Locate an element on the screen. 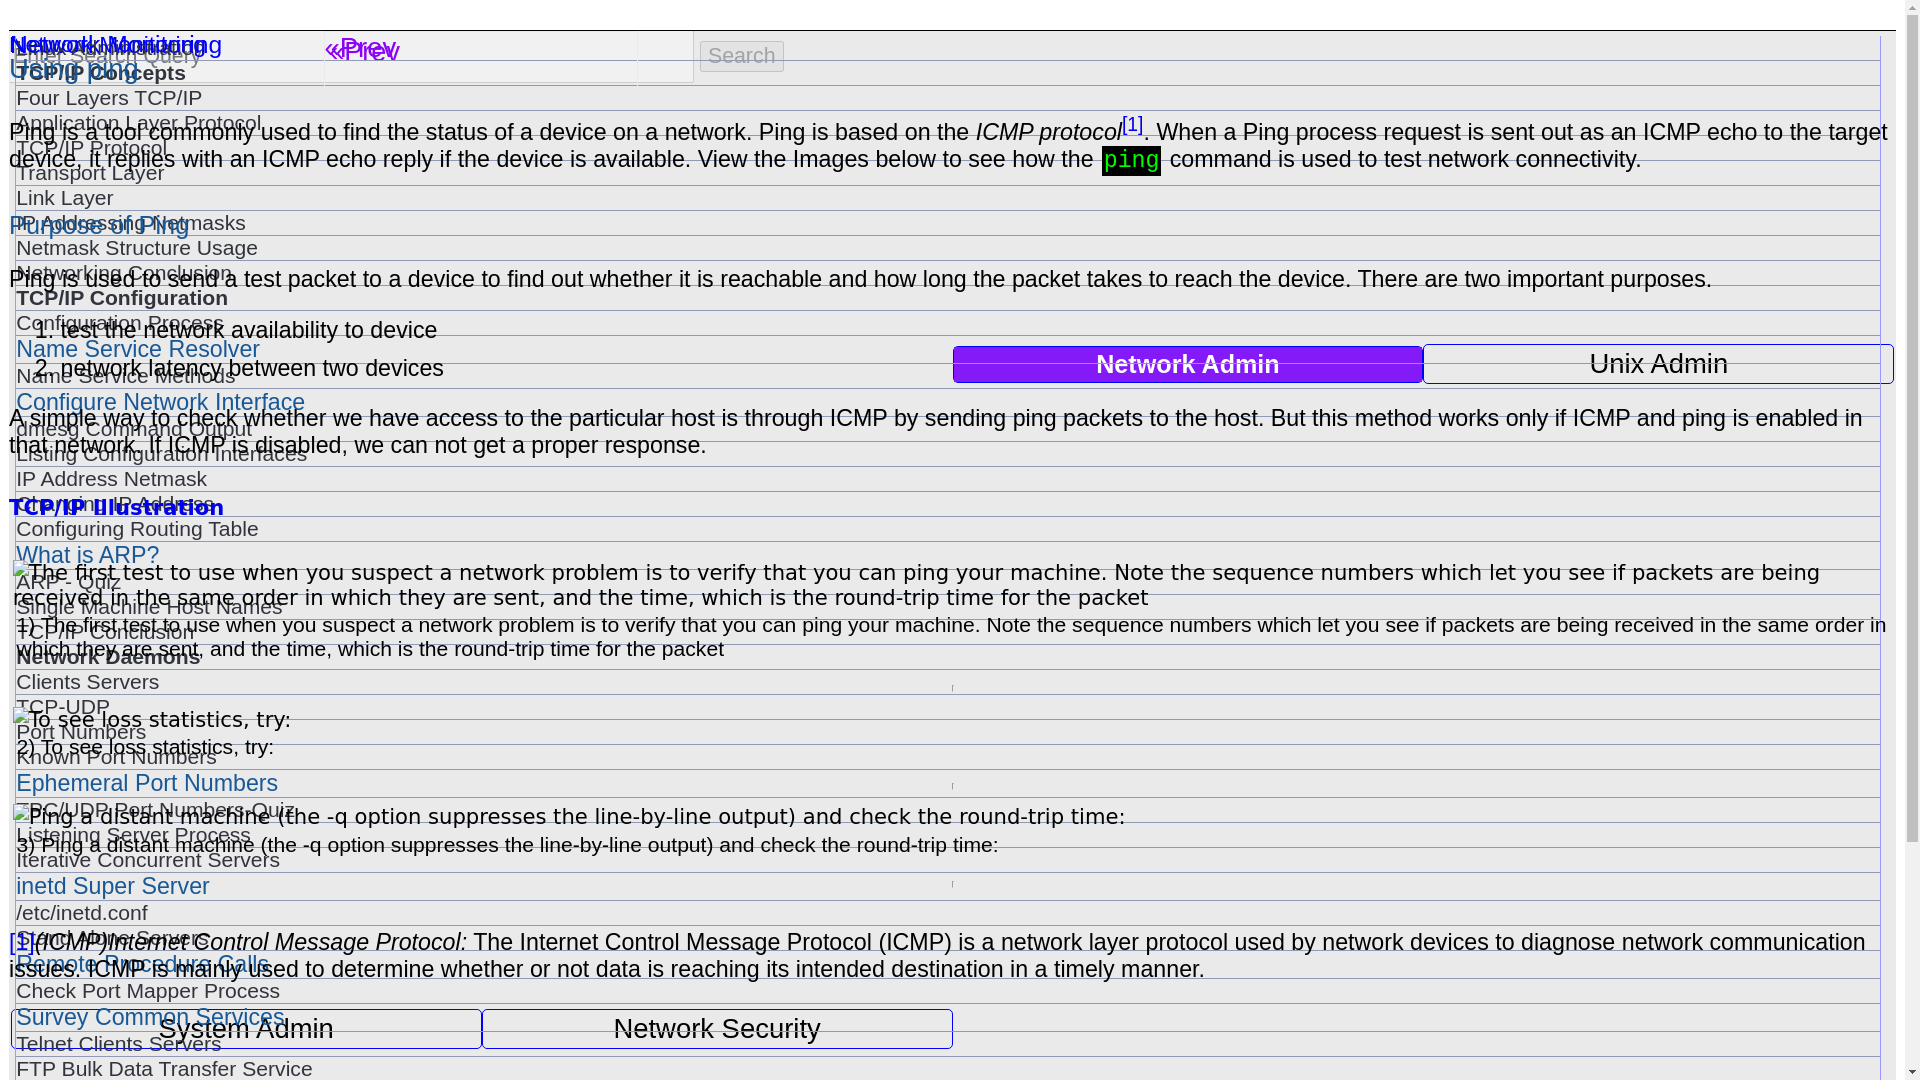 This screenshot has width=1920, height=1080. What is ARP? is located at coordinates (947, 556).